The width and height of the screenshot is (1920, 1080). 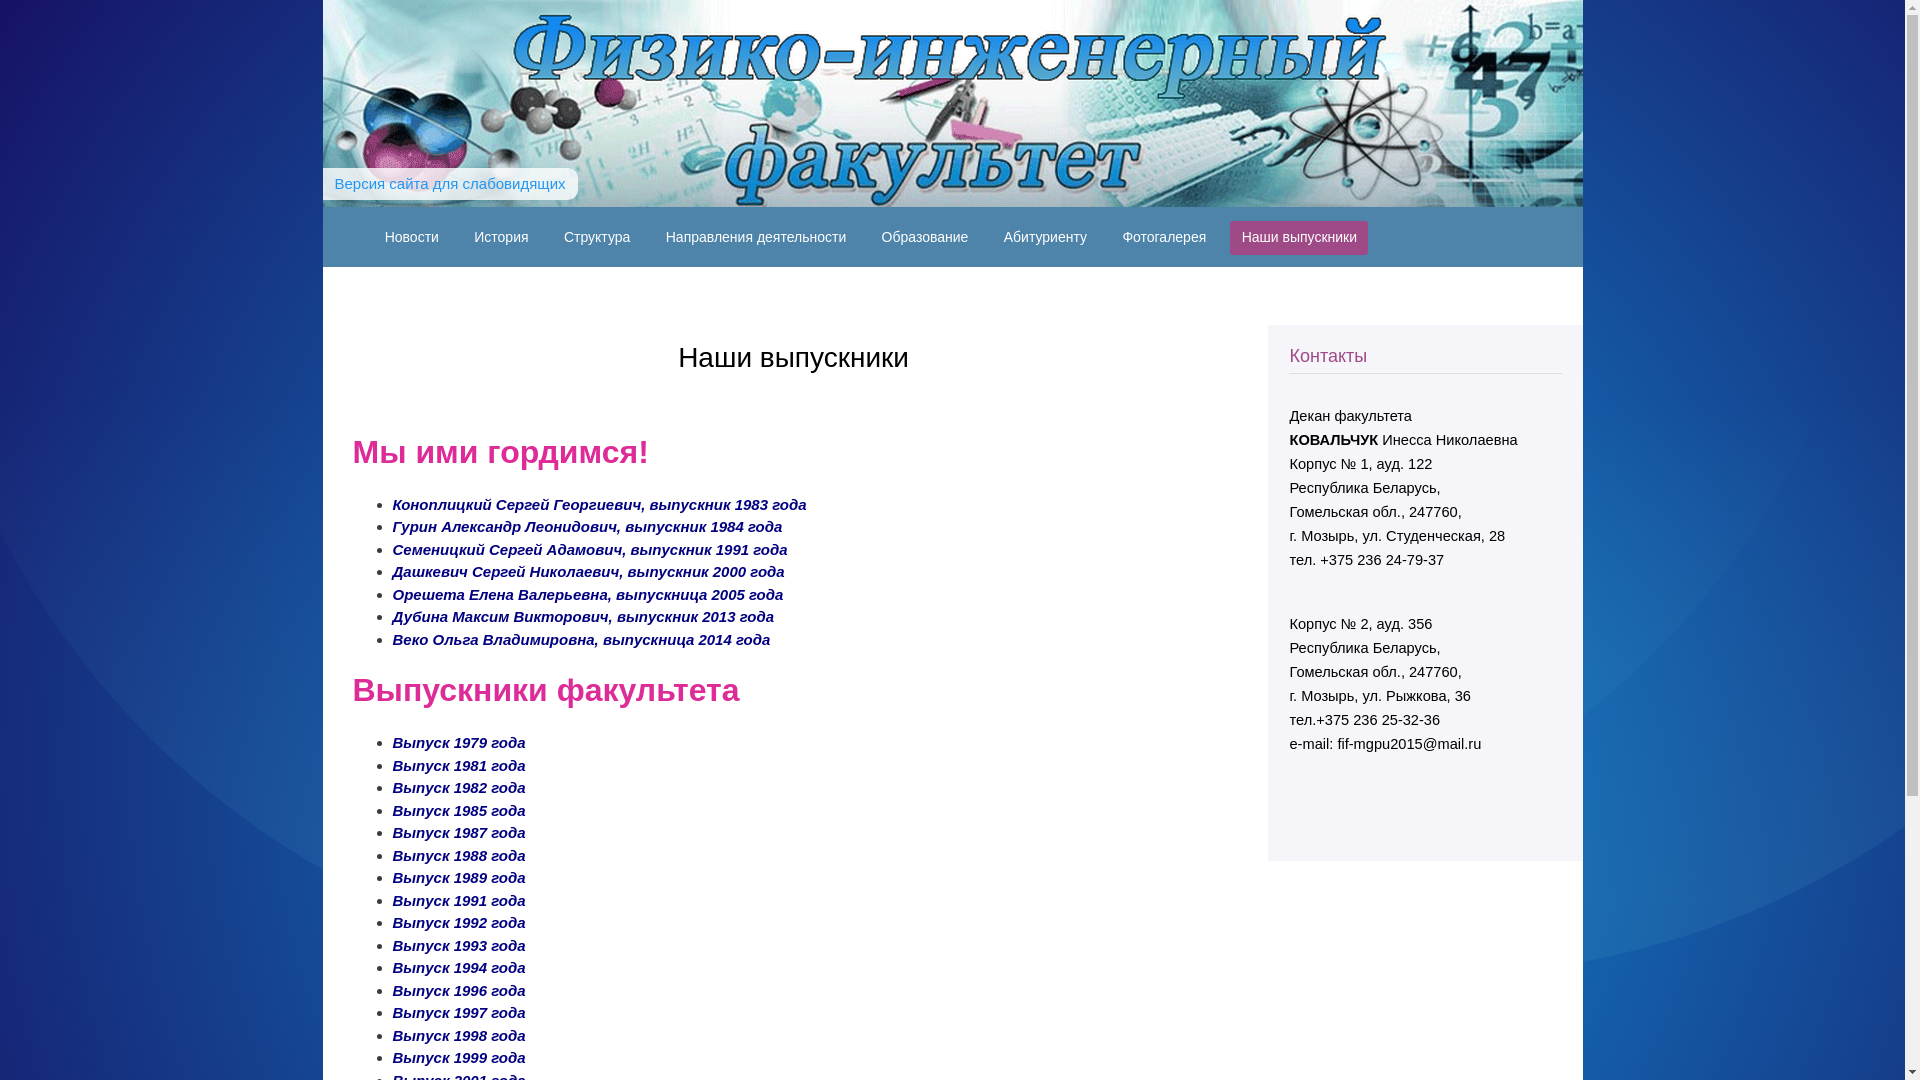 What do you see at coordinates (1378, 720) in the screenshot?
I see `+375 236 25-32-36` at bounding box center [1378, 720].